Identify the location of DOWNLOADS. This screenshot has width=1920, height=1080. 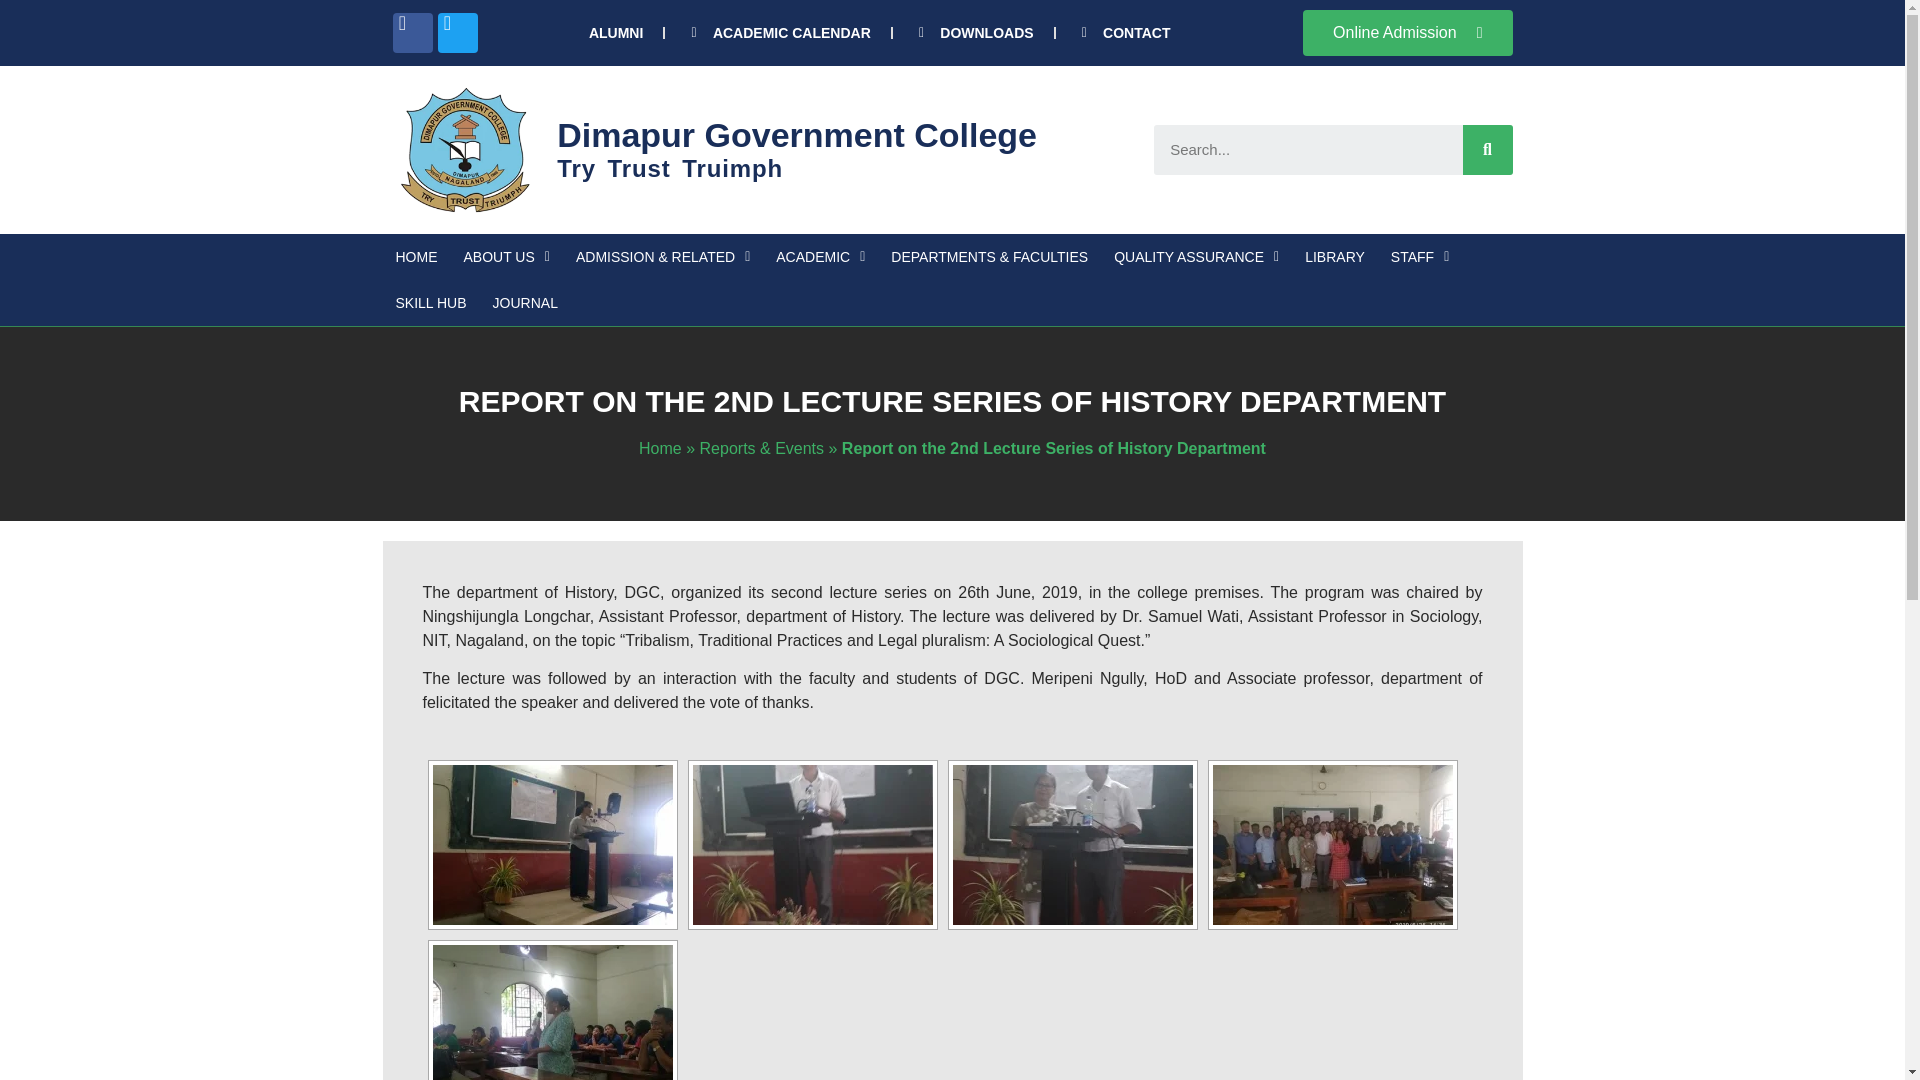
(974, 32).